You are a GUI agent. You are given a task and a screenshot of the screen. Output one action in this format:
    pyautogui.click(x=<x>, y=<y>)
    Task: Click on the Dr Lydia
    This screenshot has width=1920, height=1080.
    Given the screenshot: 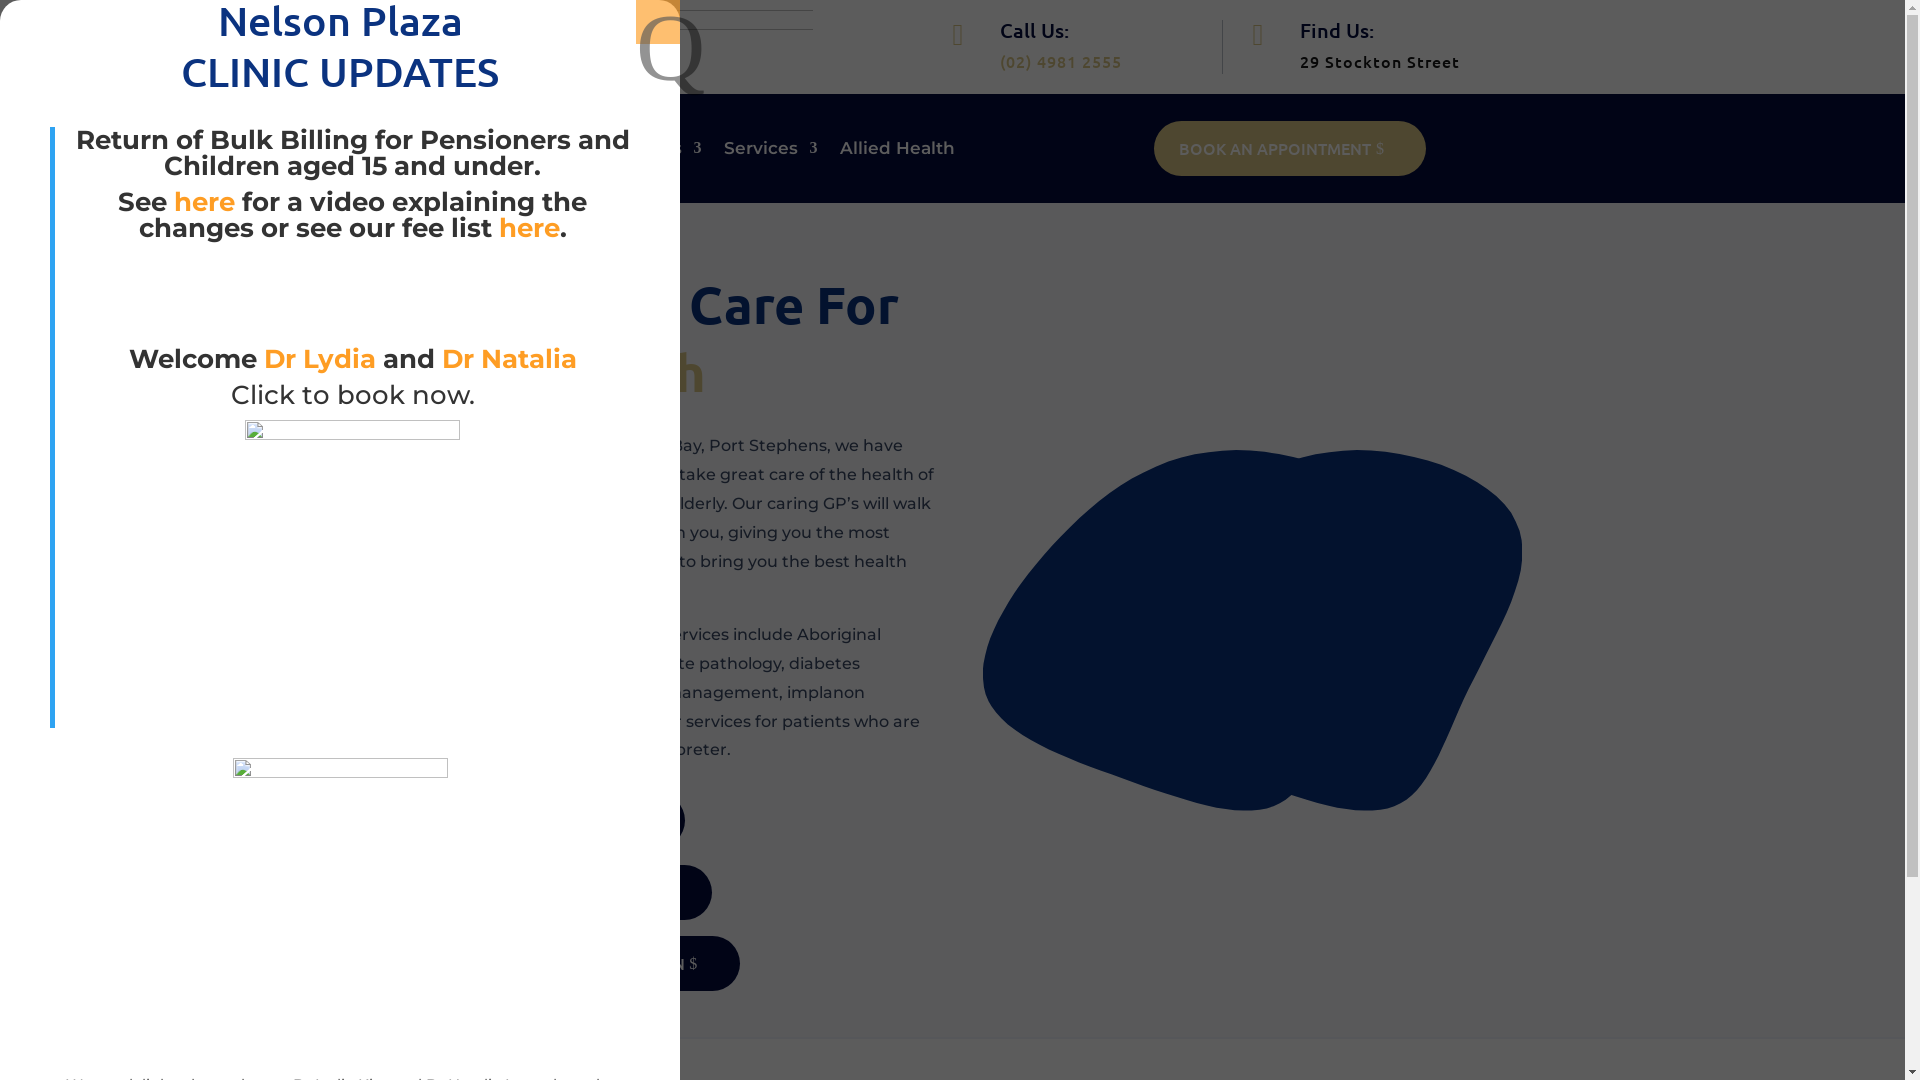 What is the action you would take?
    pyautogui.click(x=320, y=359)
    